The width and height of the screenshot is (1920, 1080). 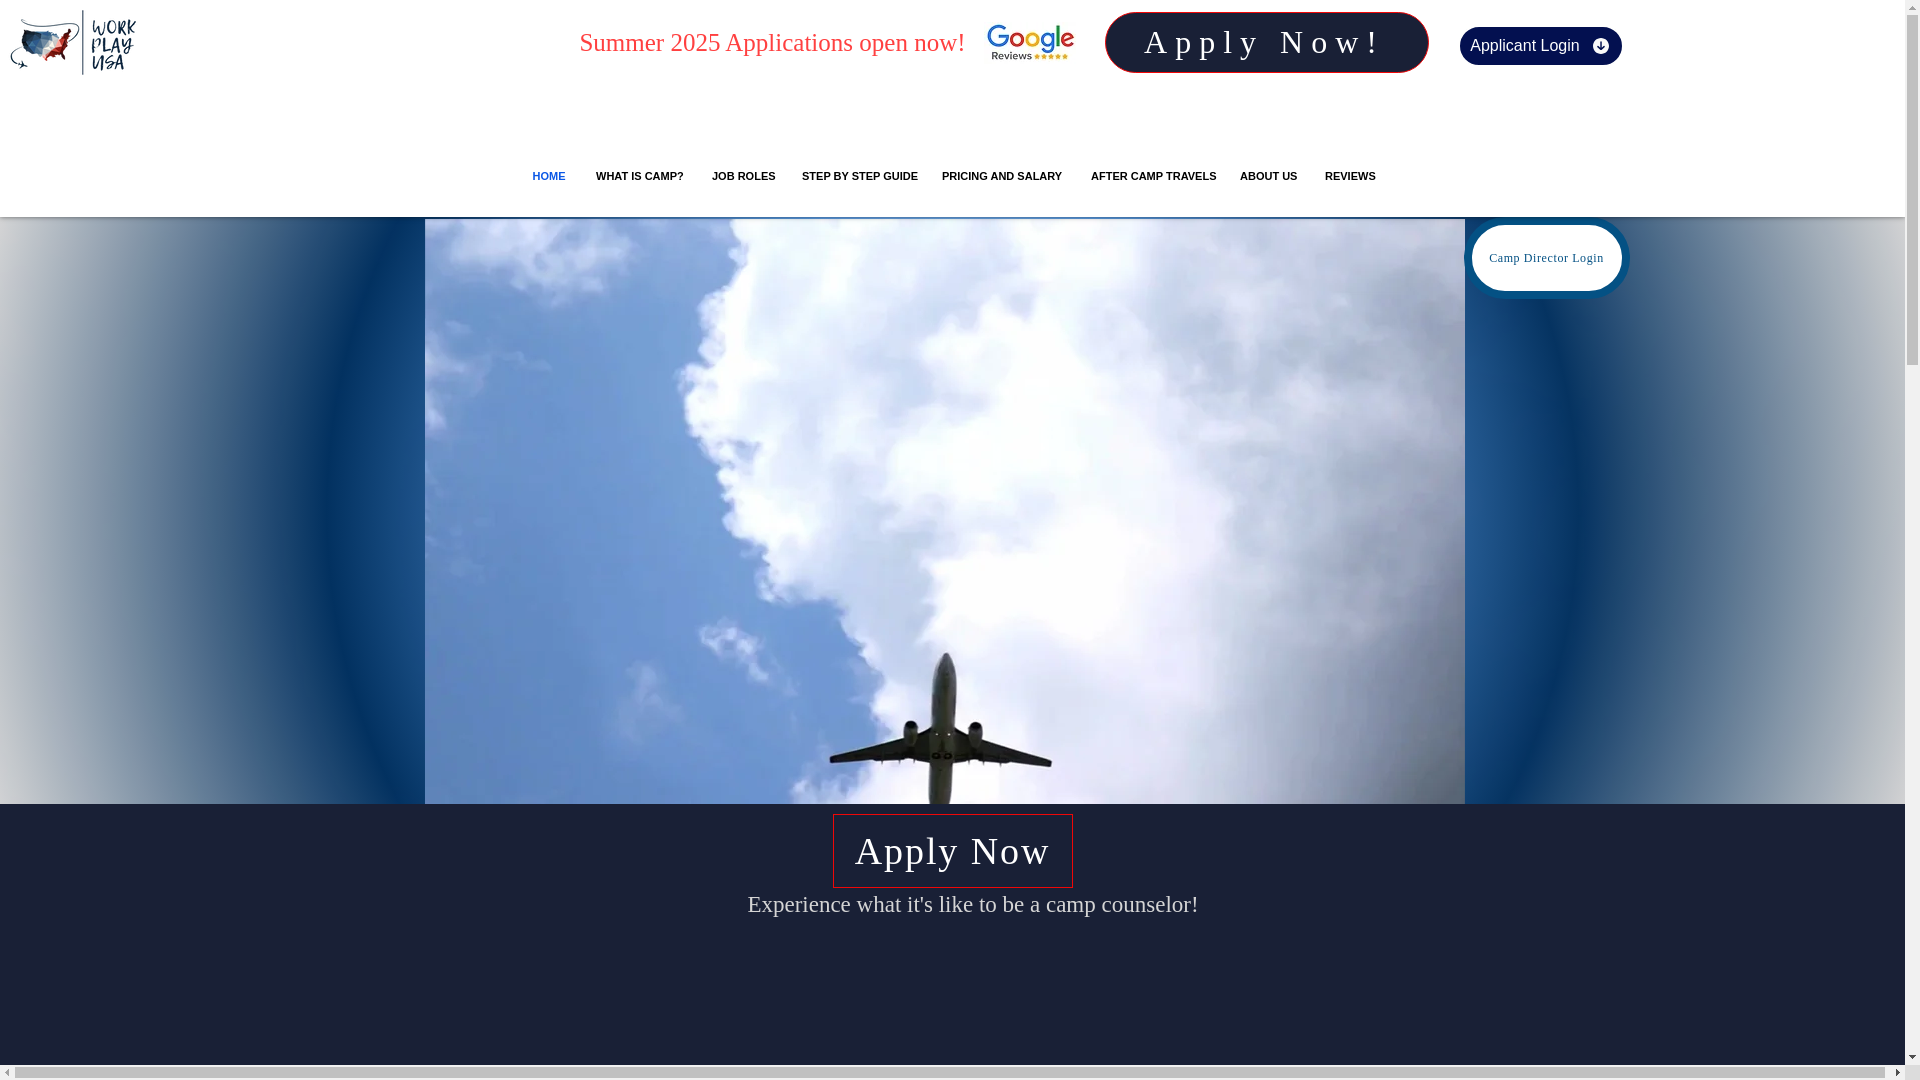 I want to click on Apply Now, so click(x=951, y=850).